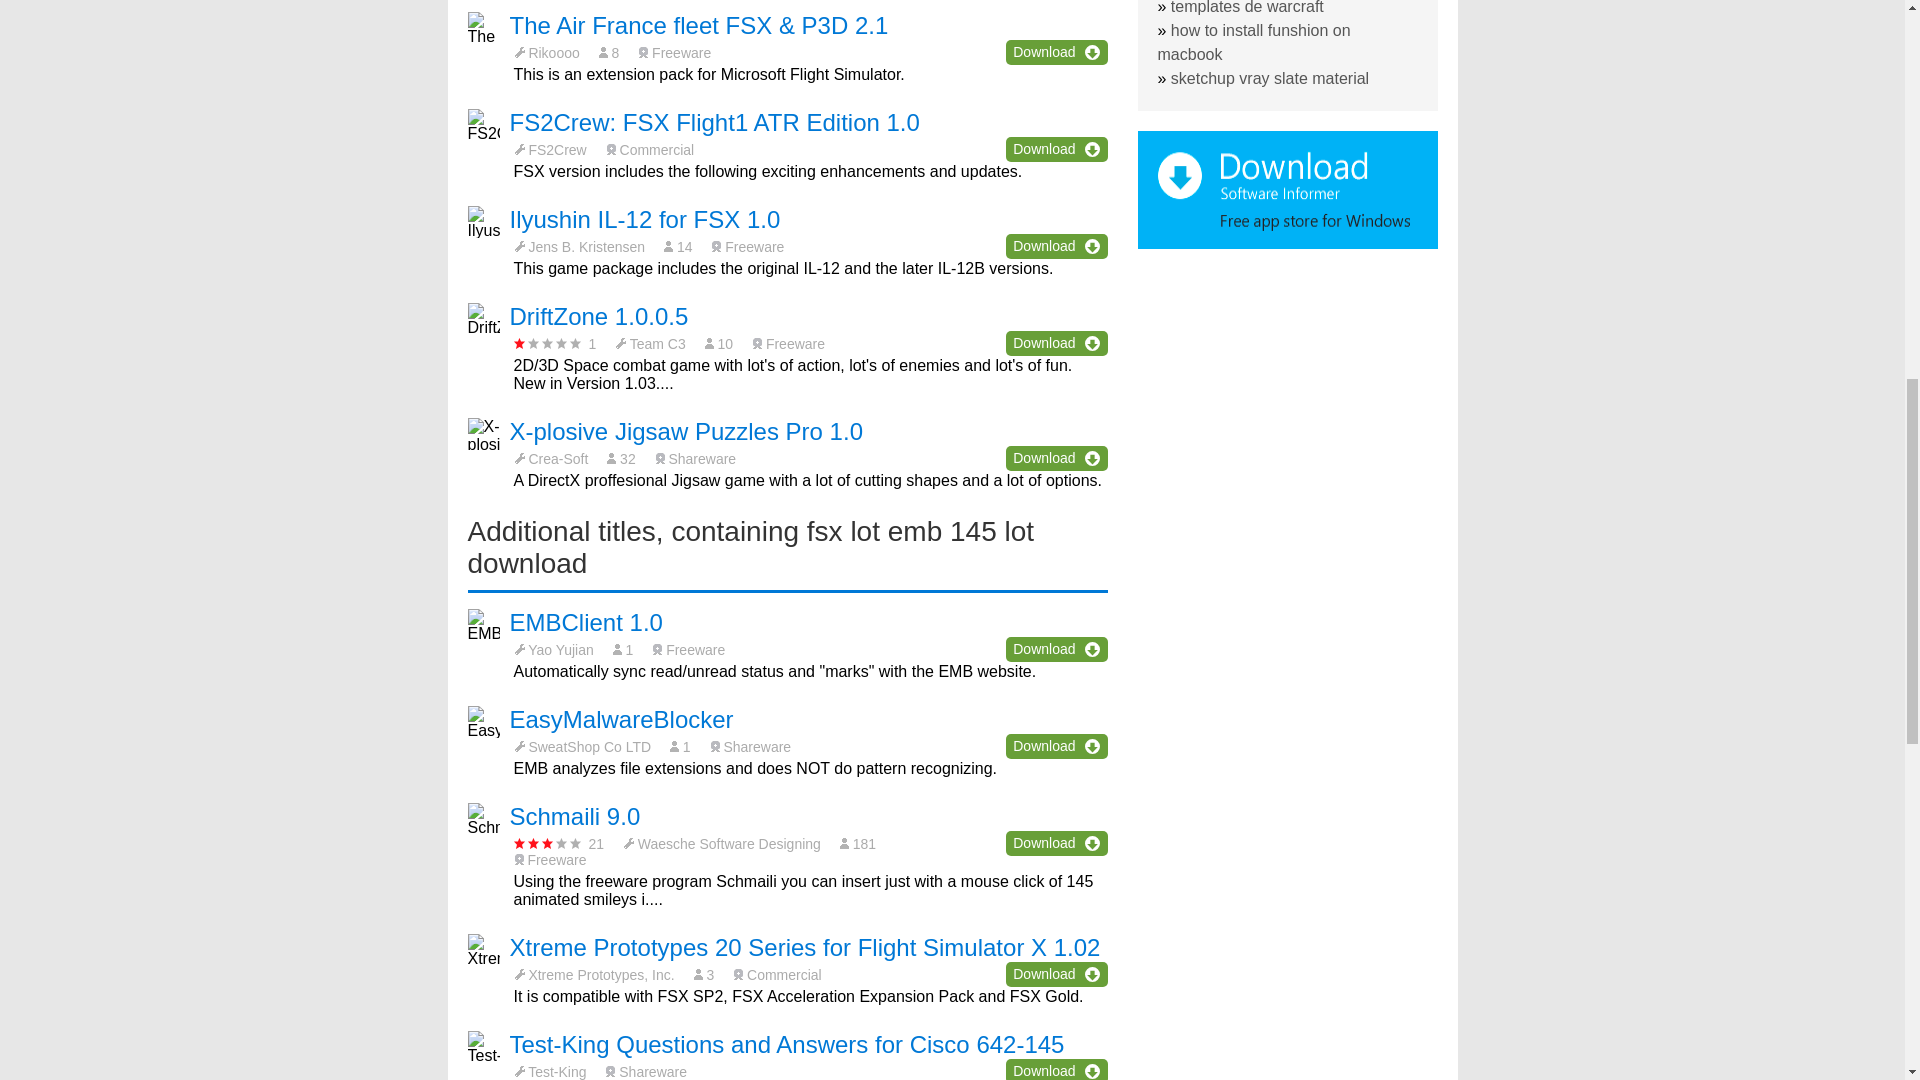 The width and height of the screenshot is (1920, 1080). Describe the element at coordinates (714, 122) in the screenshot. I see `FS2Crew: FSX Flight1 ATR Edition 1.0` at that location.